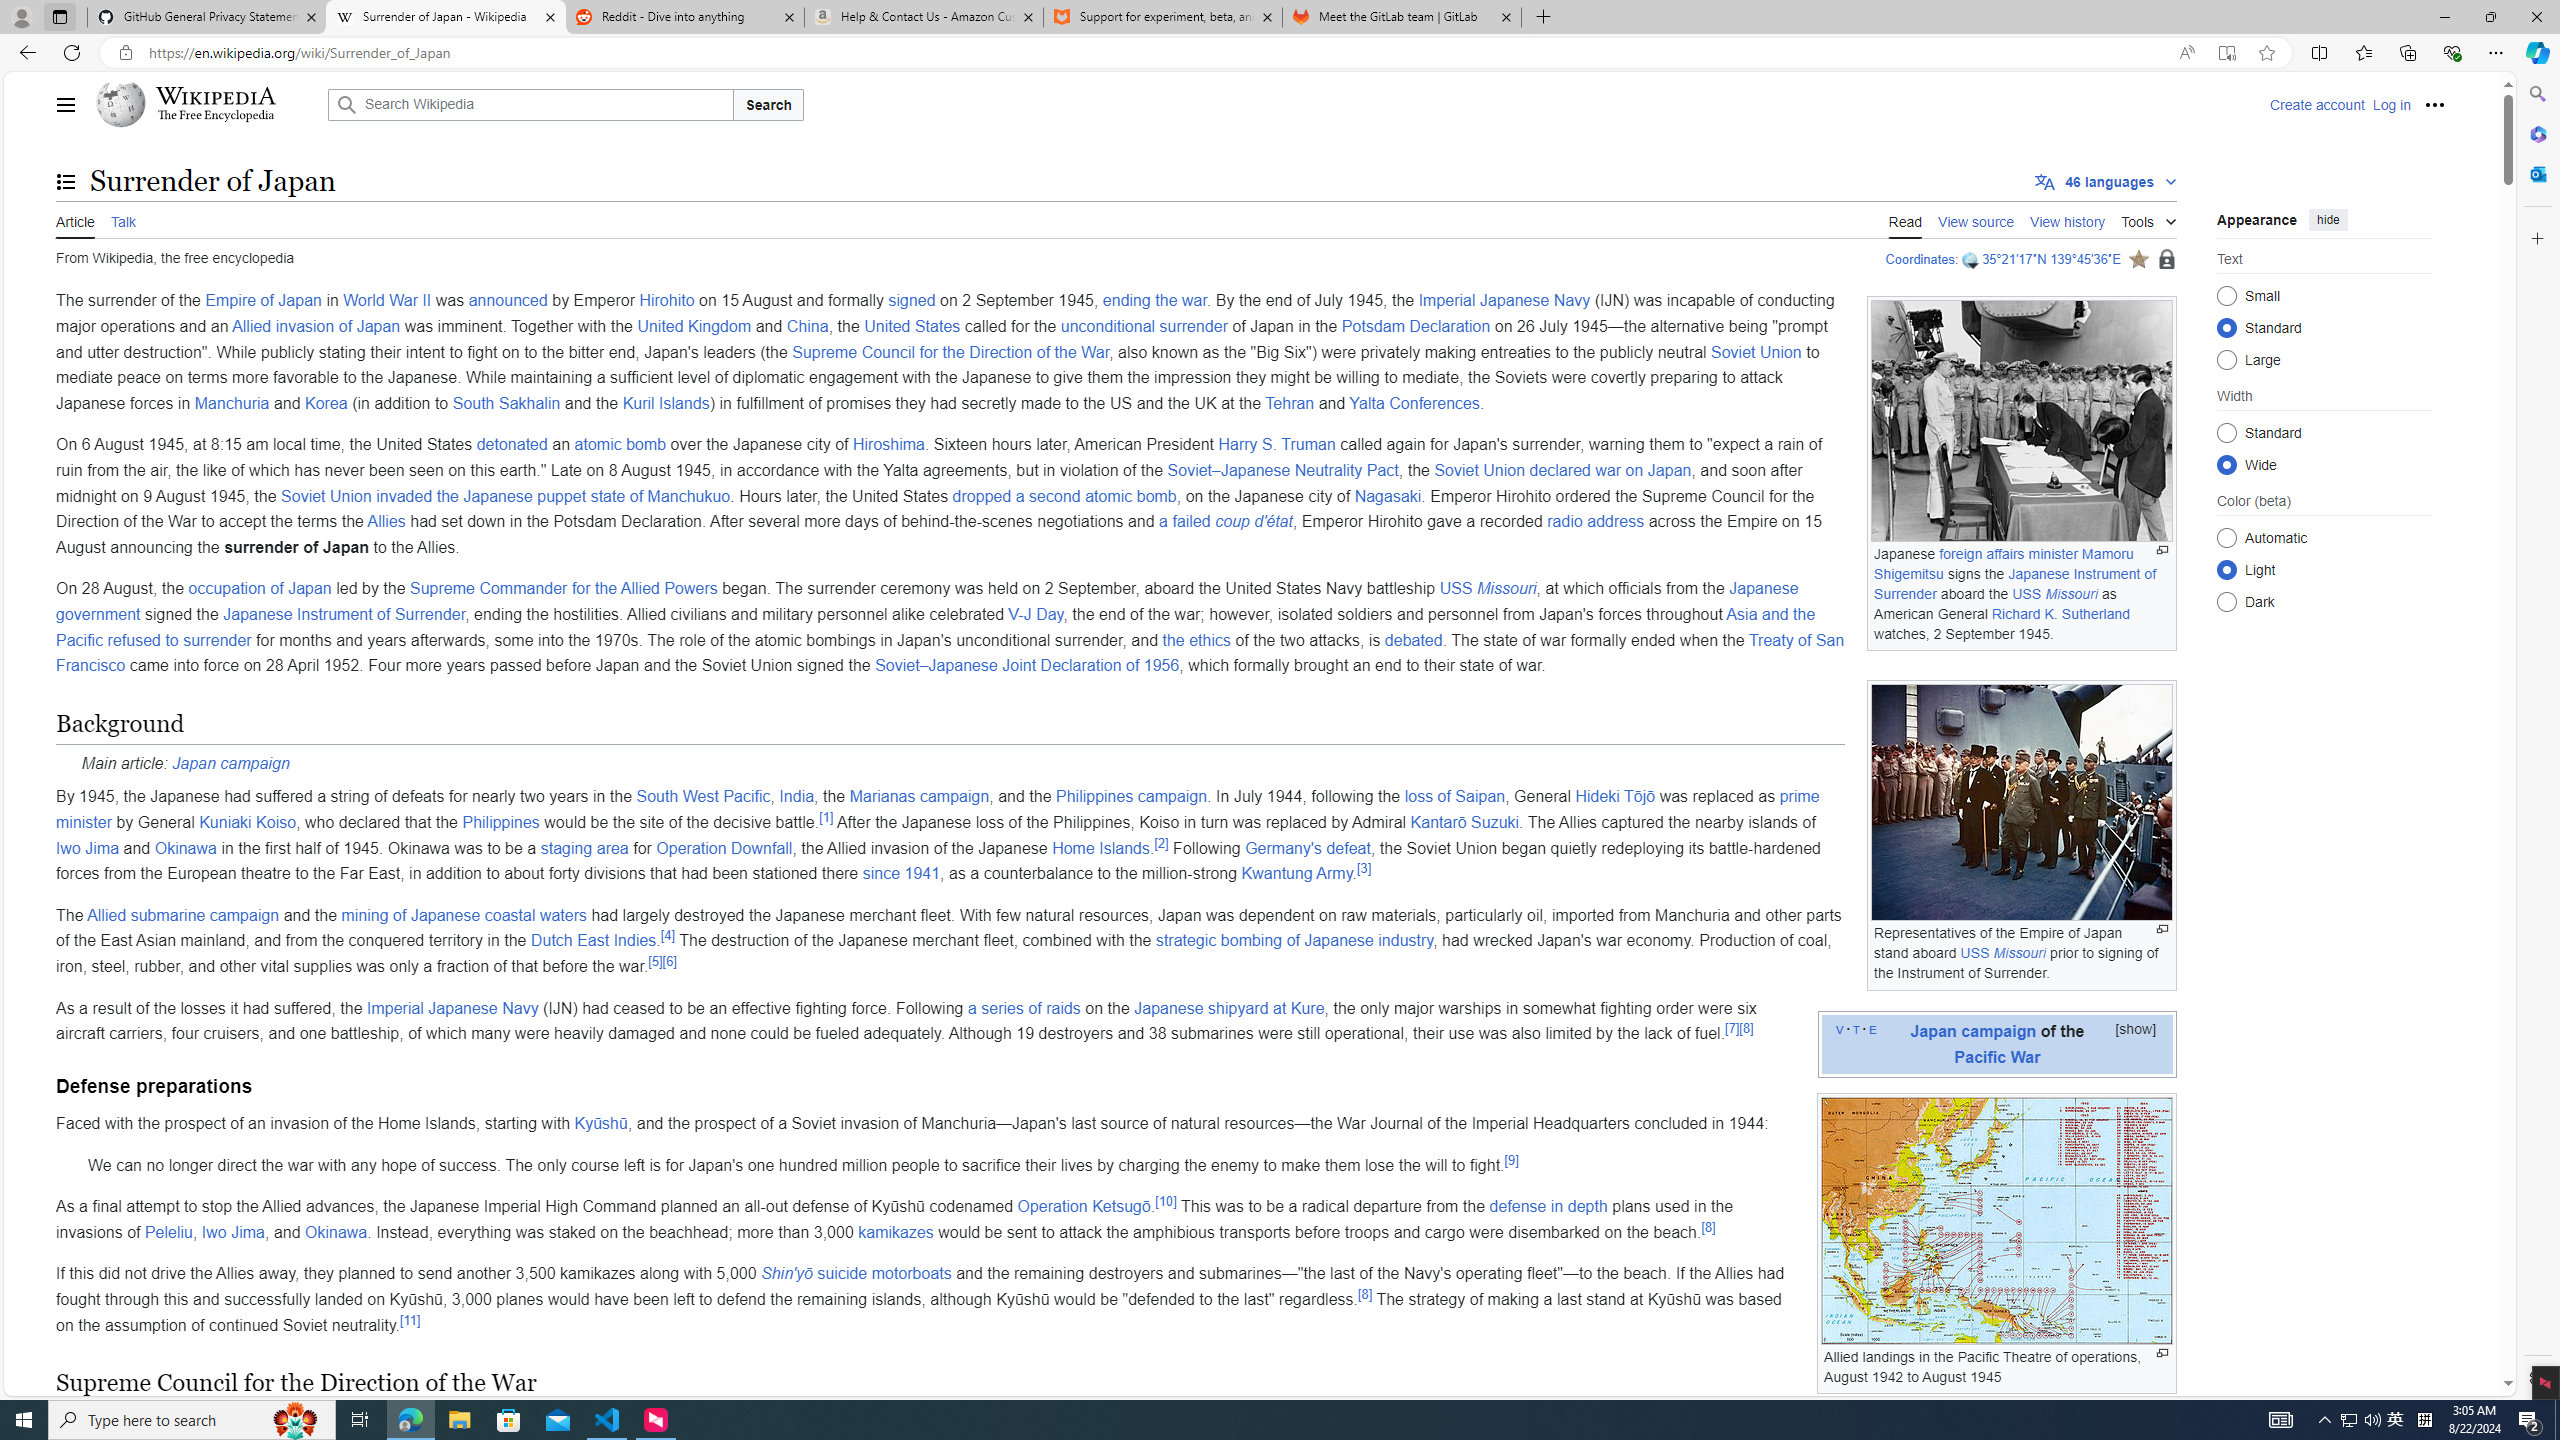 This screenshot has width=2560, height=1440. Describe the element at coordinates (1856, 1028) in the screenshot. I see `t` at that location.